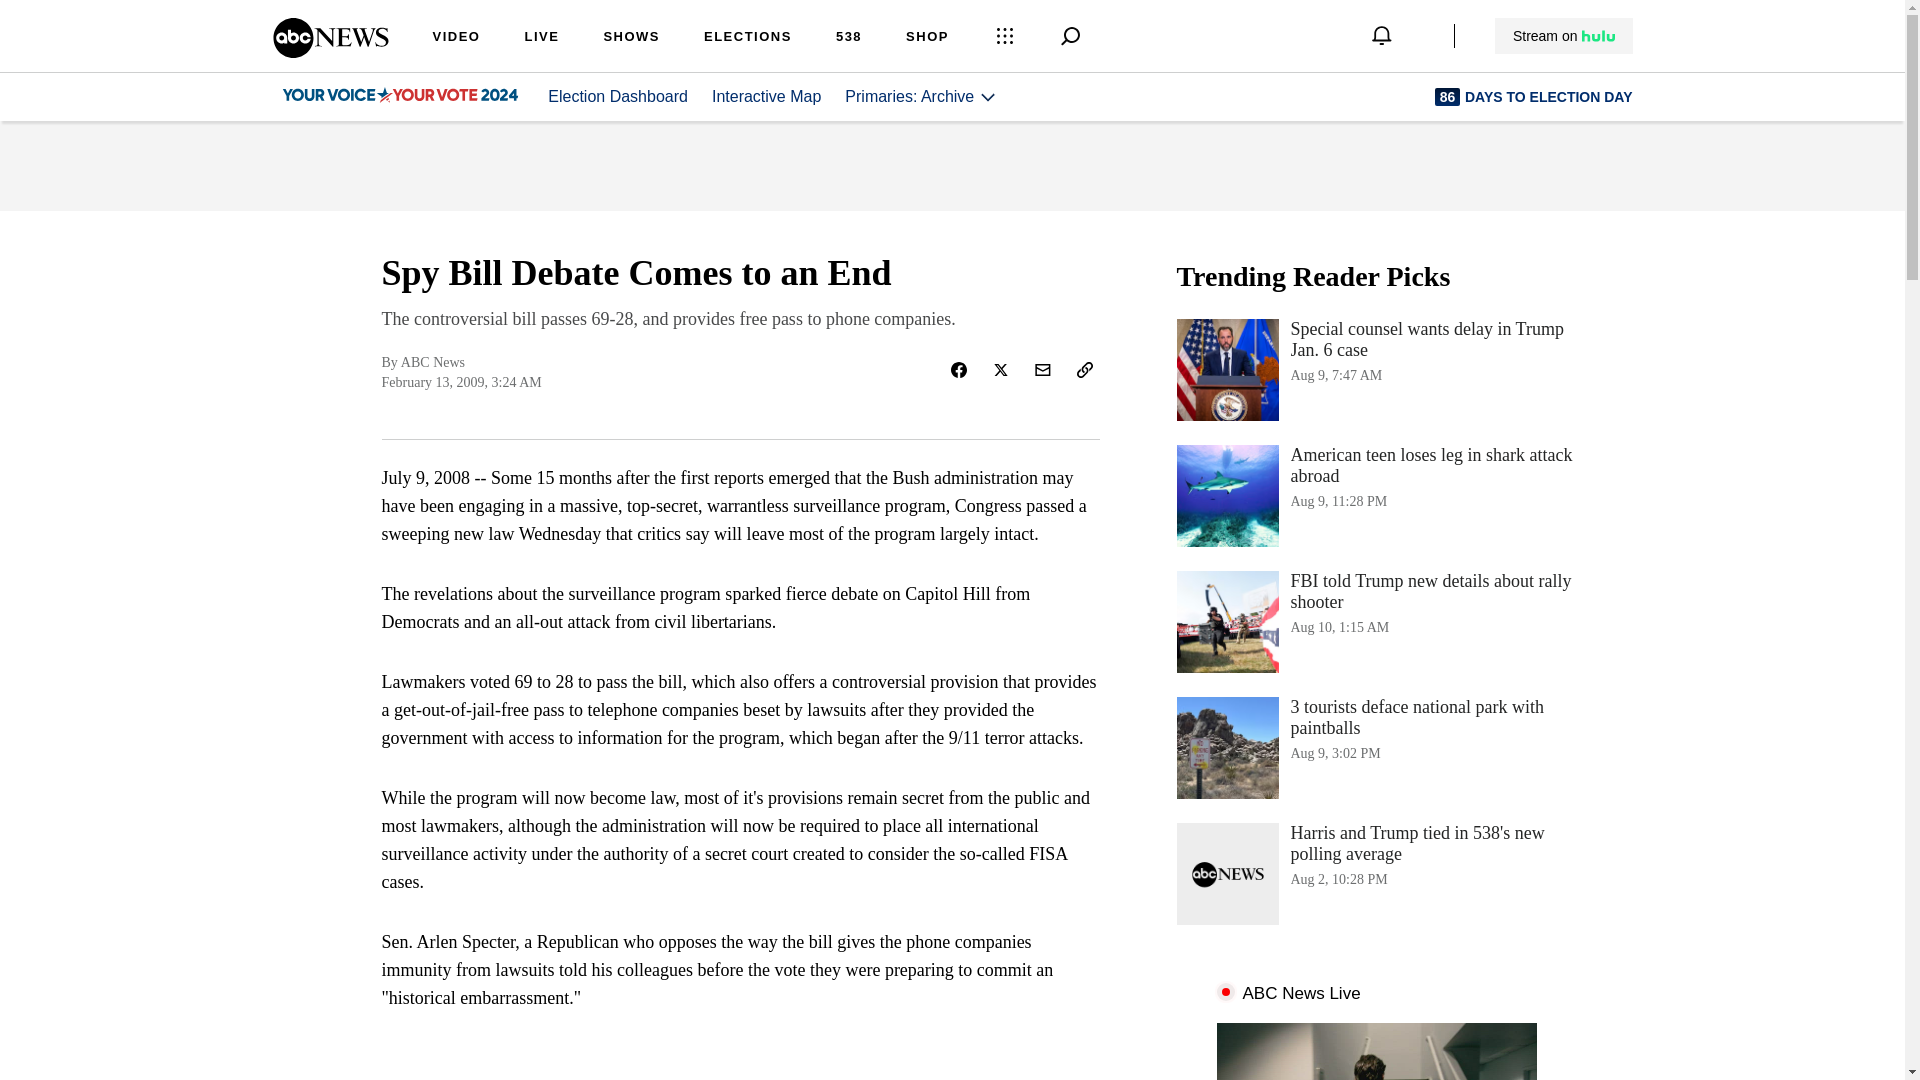  What do you see at coordinates (921, 96) in the screenshot?
I see `Primaries: Archive` at bounding box center [921, 96].